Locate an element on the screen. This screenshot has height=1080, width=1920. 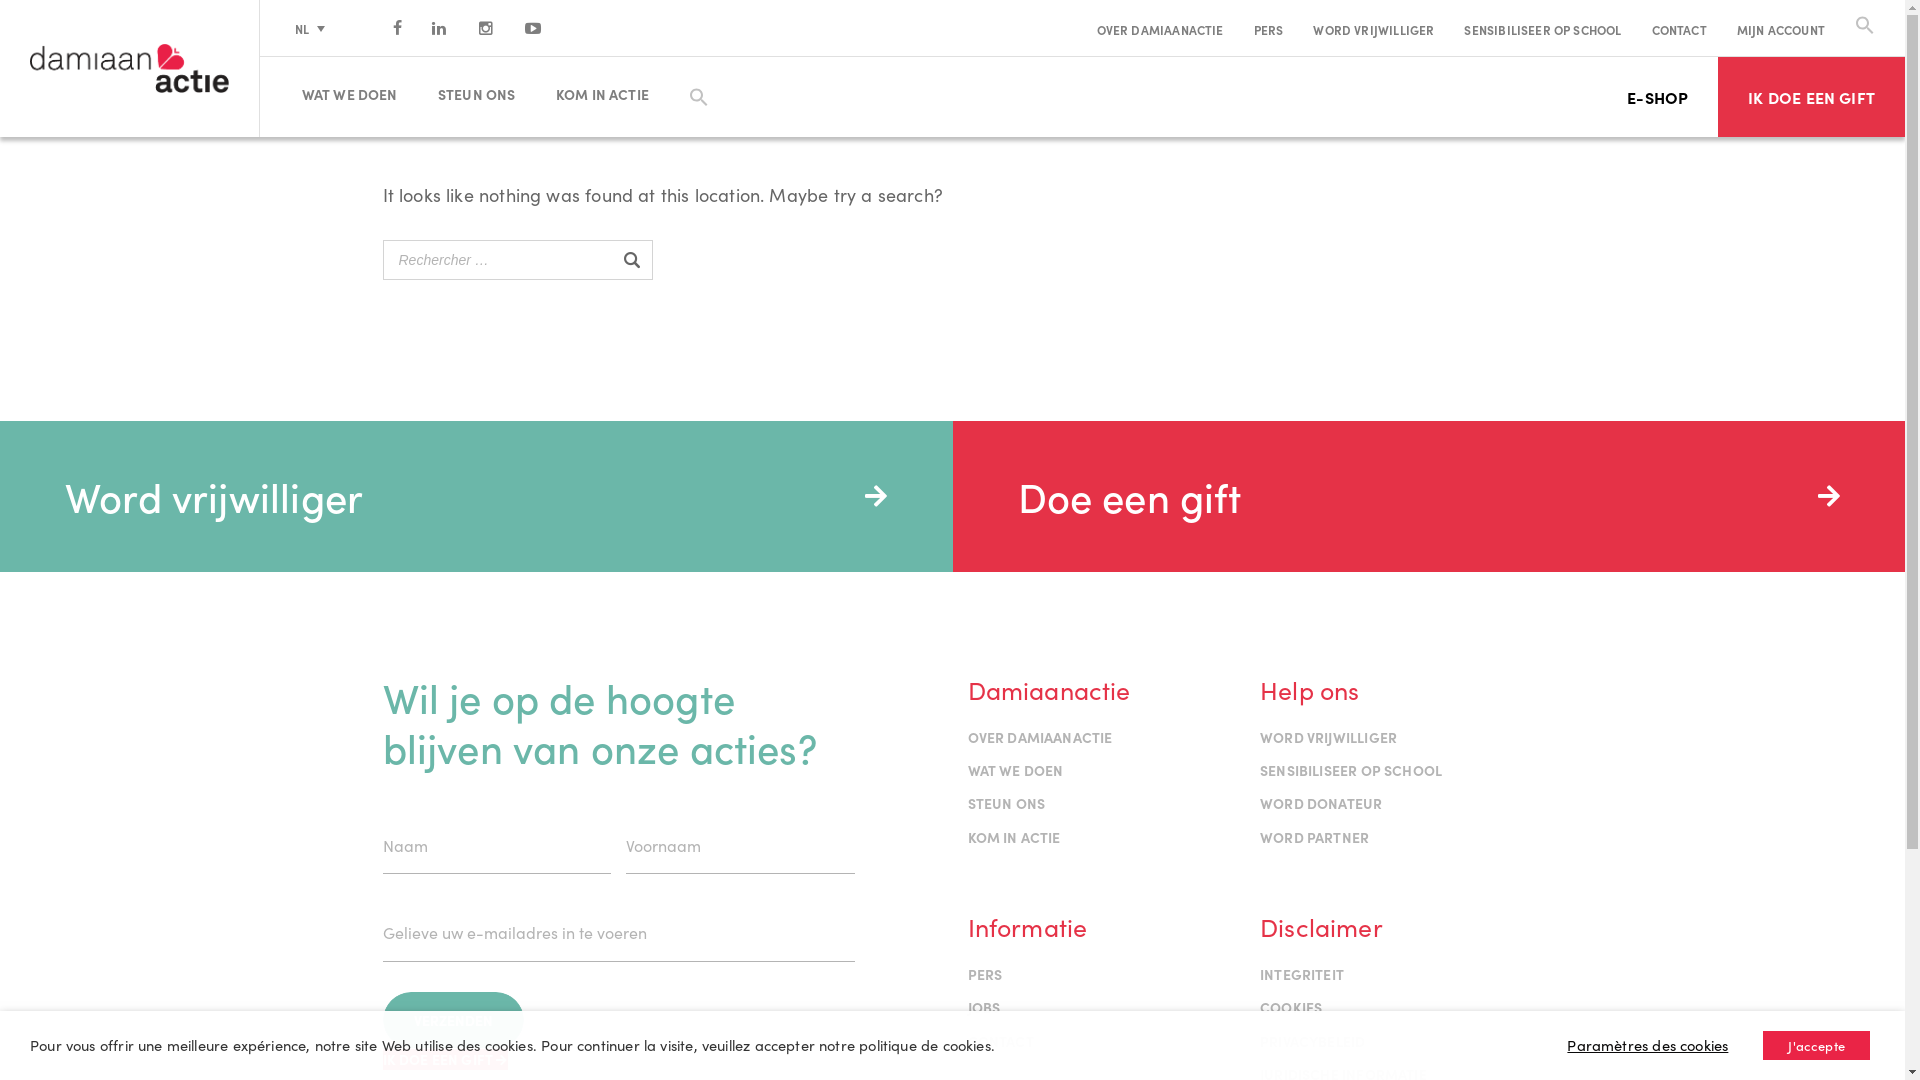
Doe een gift is located at coordinates (1428, 496).